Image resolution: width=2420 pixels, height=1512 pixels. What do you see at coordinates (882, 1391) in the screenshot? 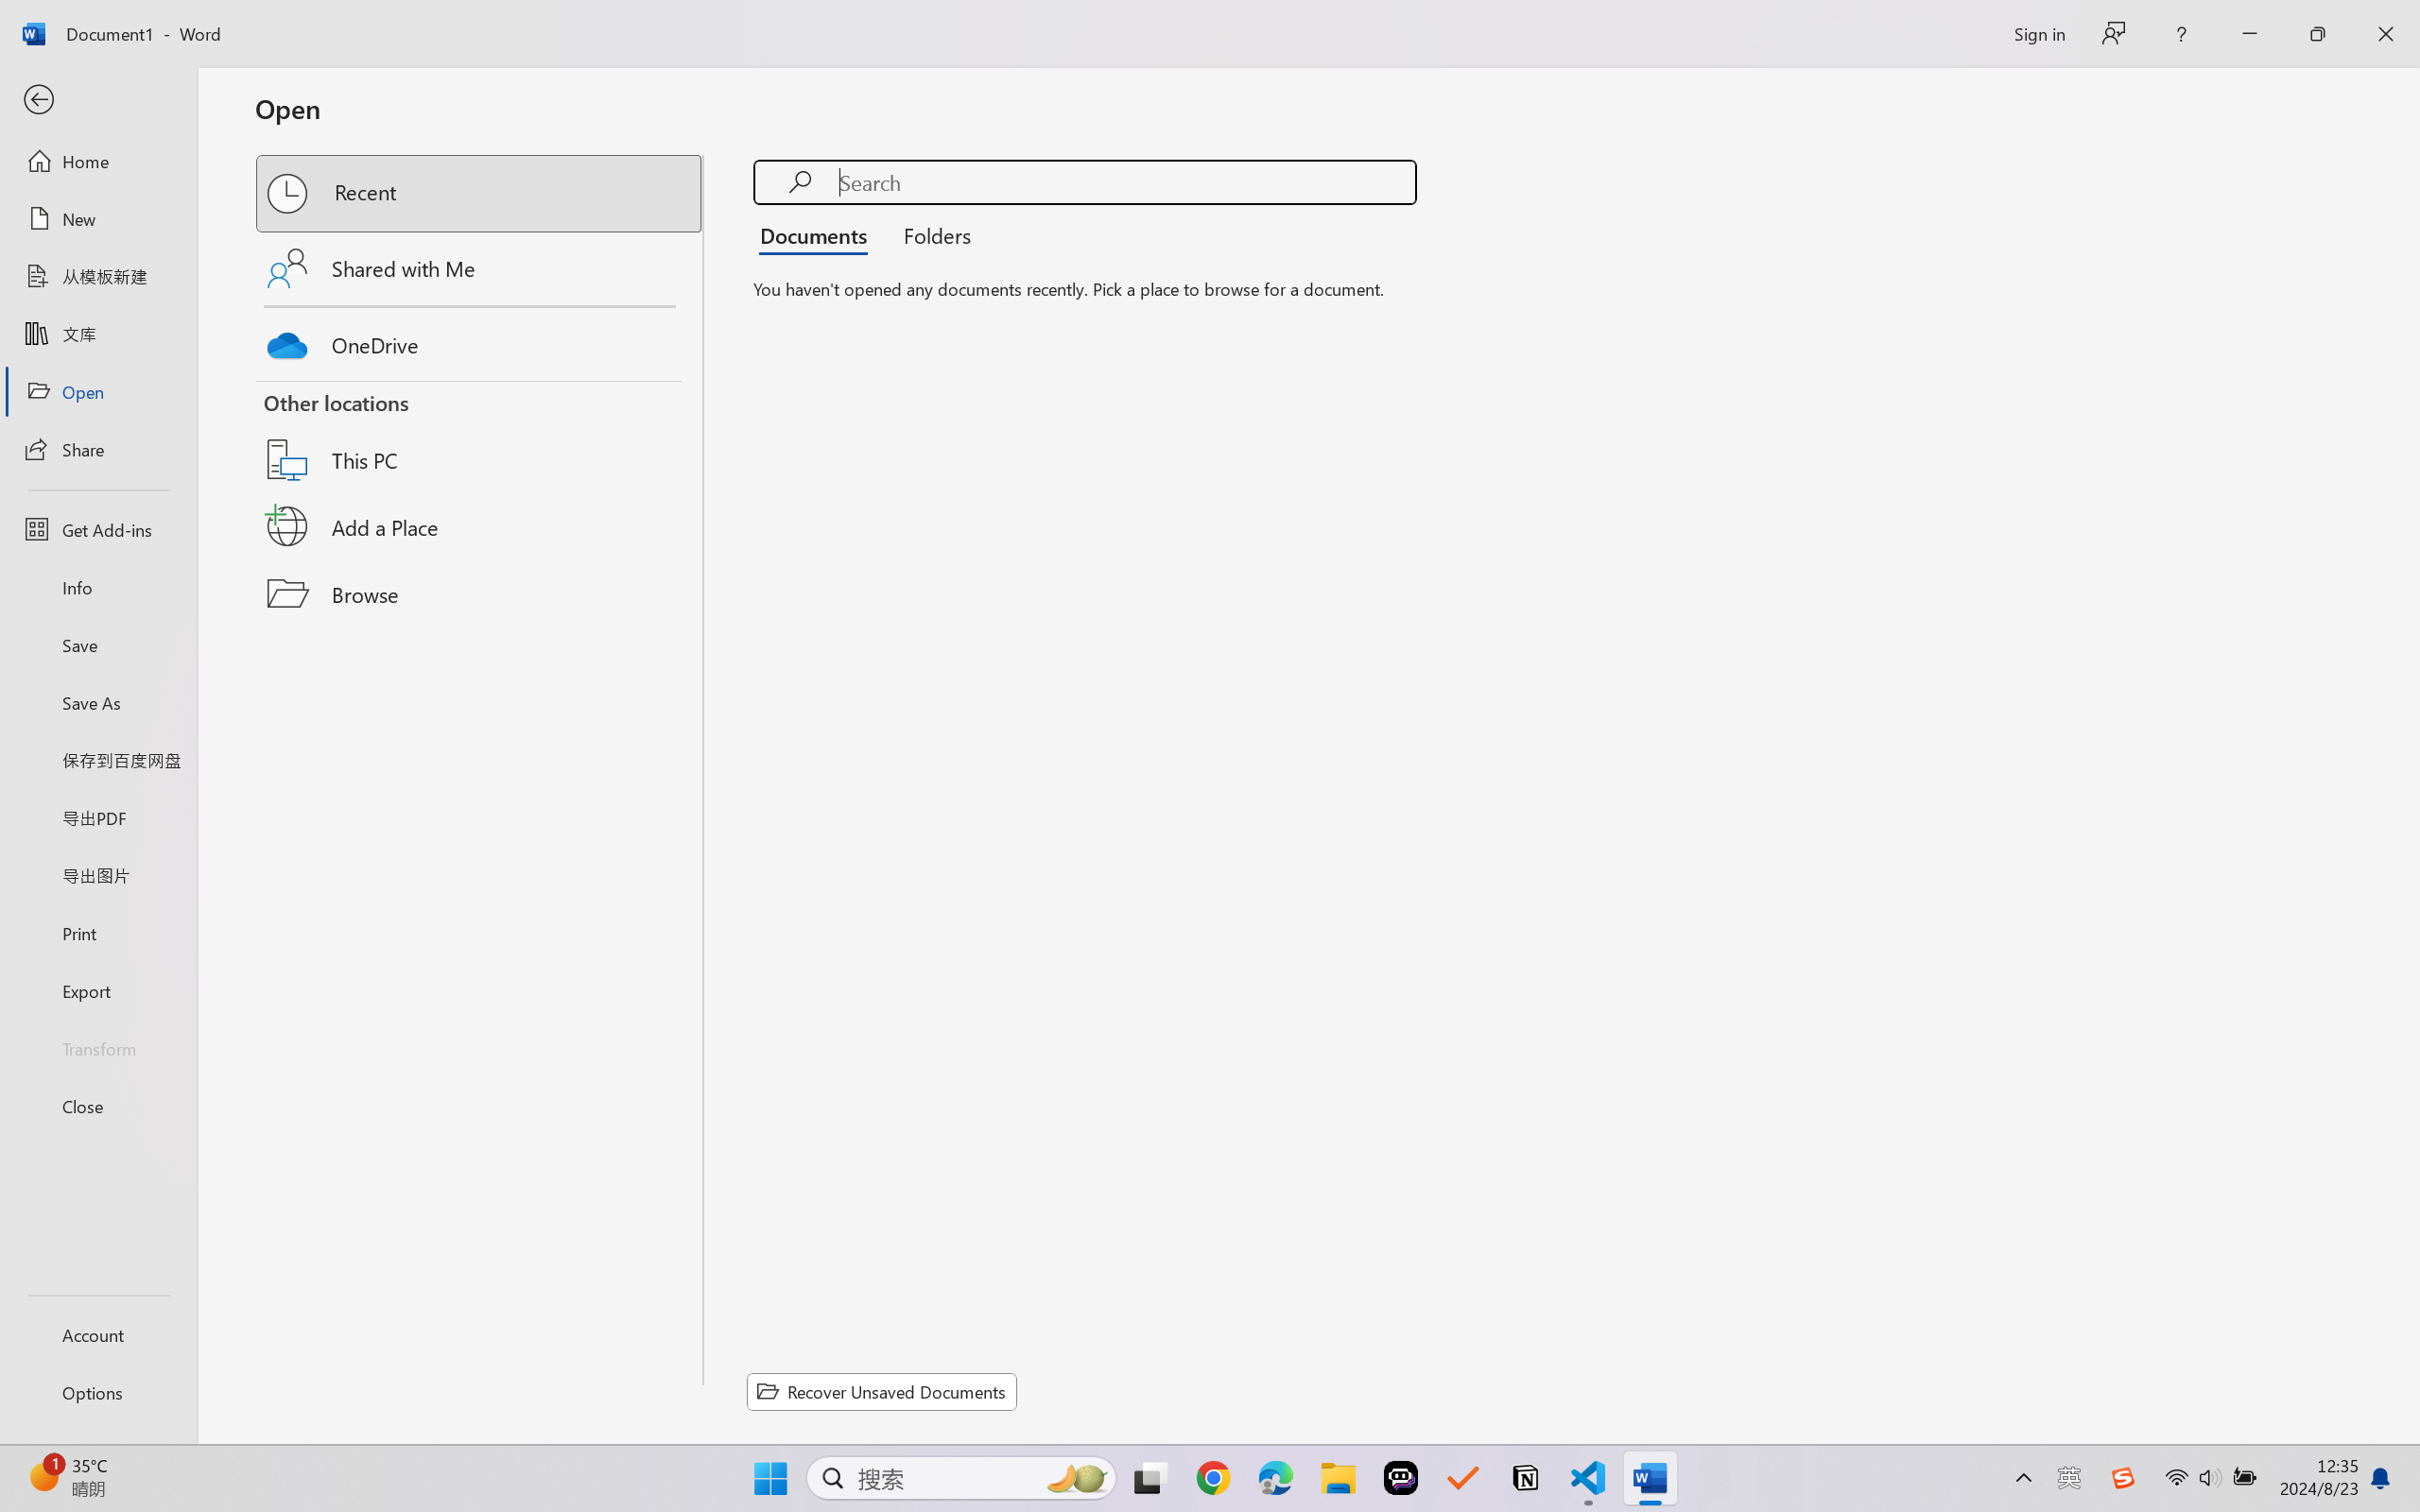
I see `Recover Unsaved Documents` at bounding box center [882, 1391].